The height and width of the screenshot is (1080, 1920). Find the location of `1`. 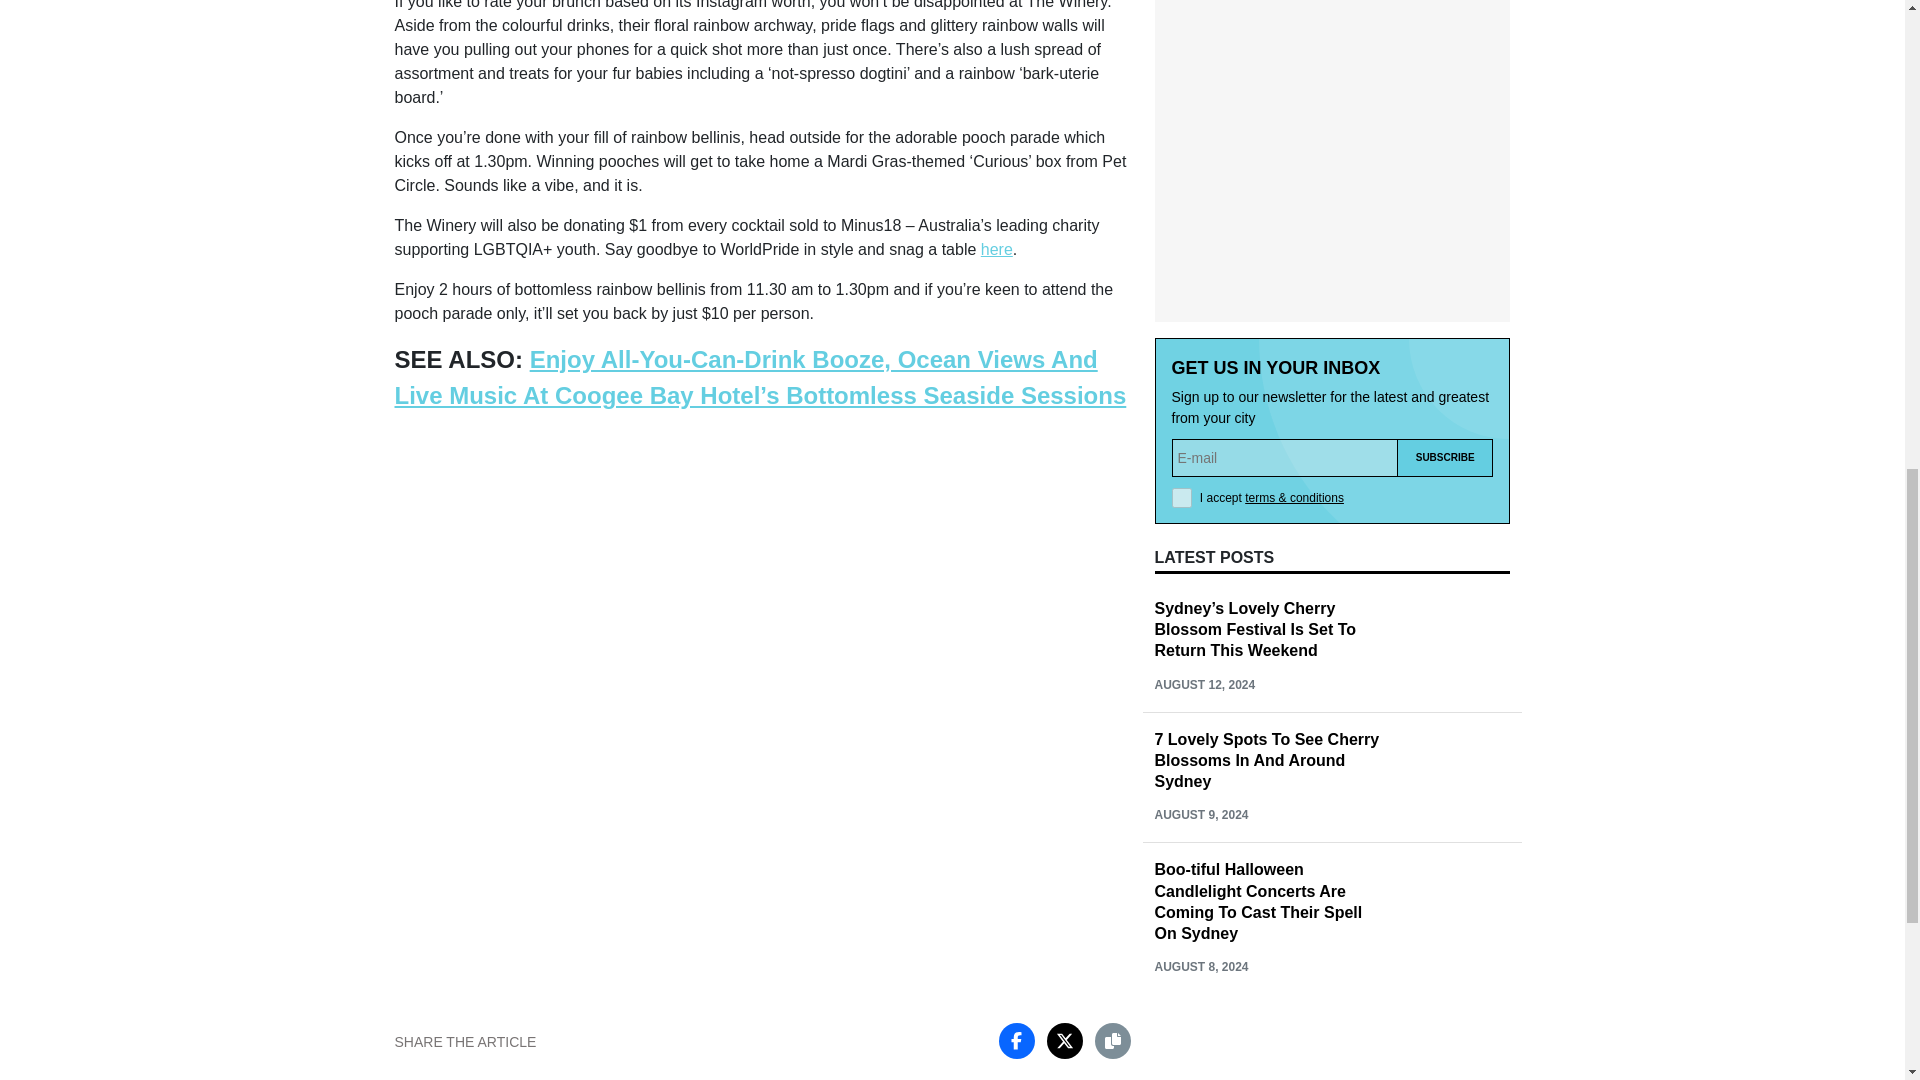

1 is located at coordinates (1182, 498).